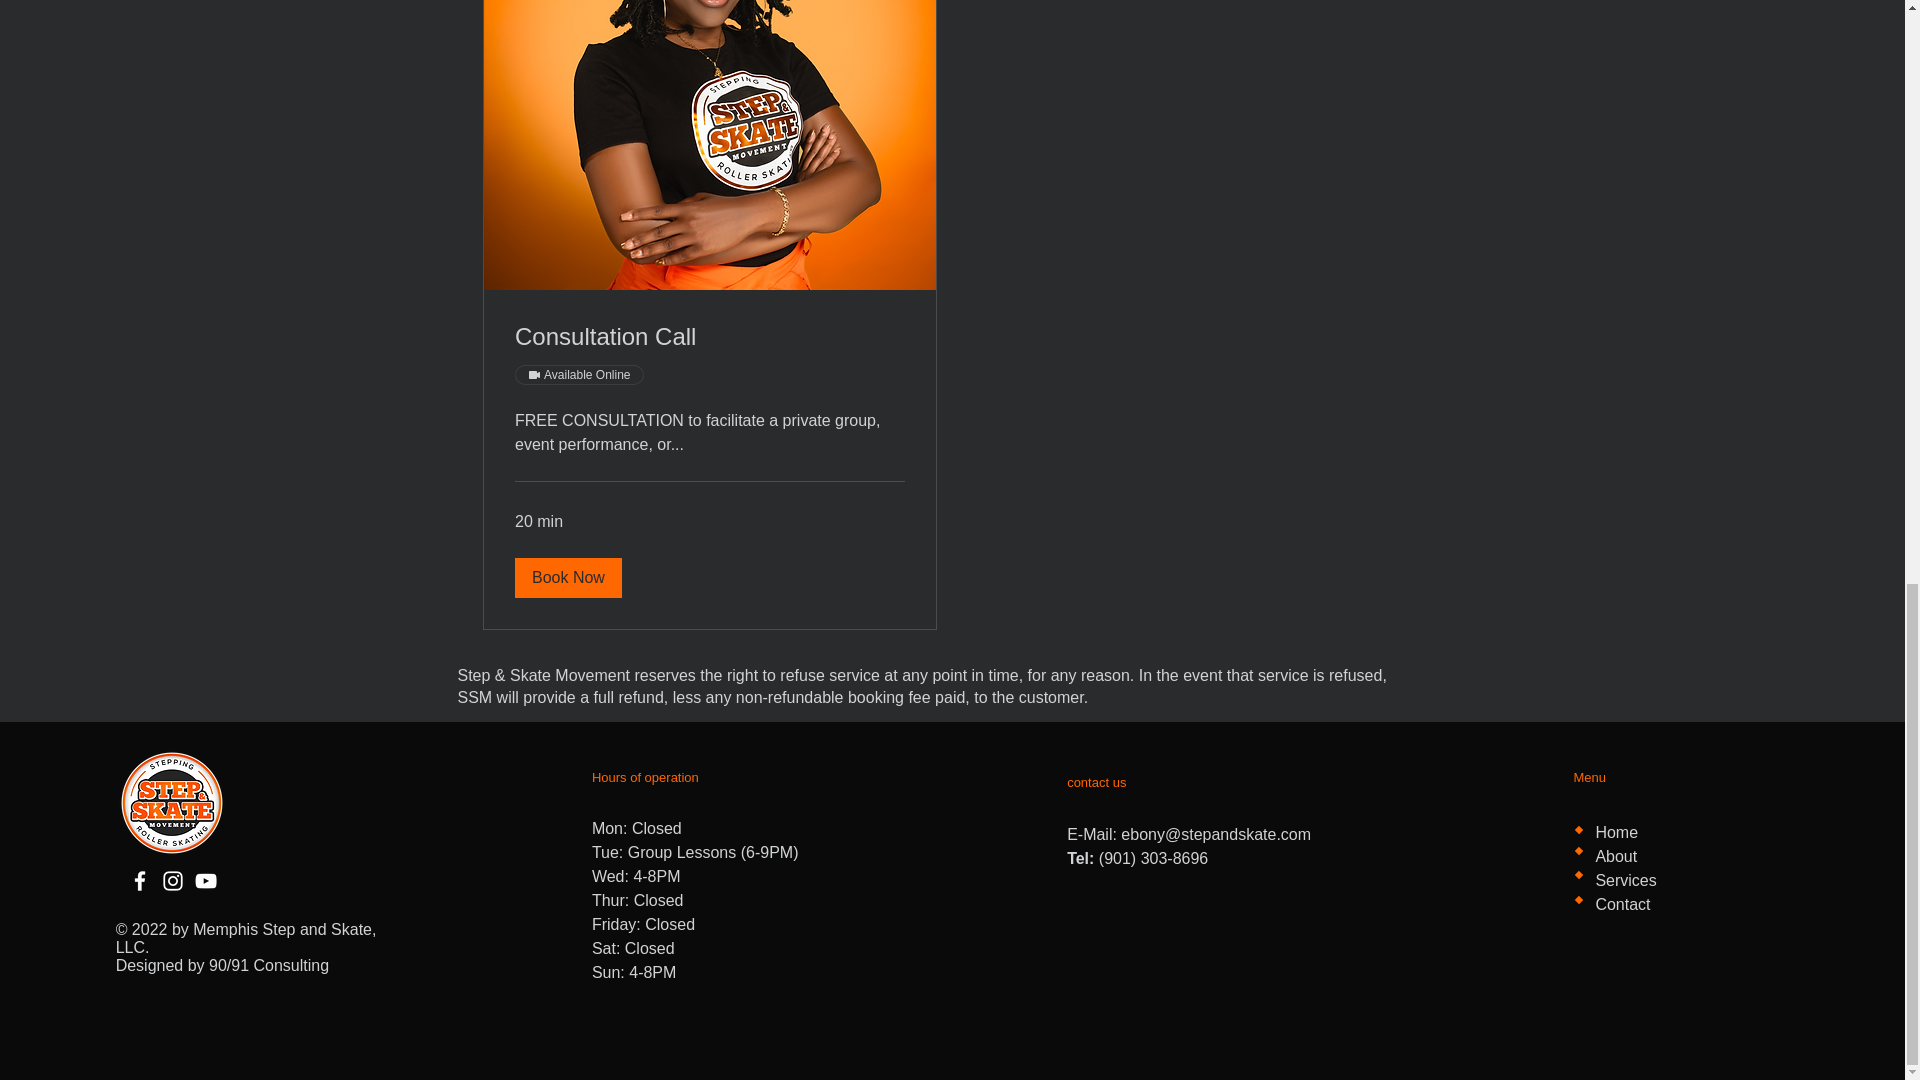 The image size is (1920, 1080). What do you see at coordinates (1616, 832) in the screenshot?
I see `Home` at bounding box center [1616, 832].